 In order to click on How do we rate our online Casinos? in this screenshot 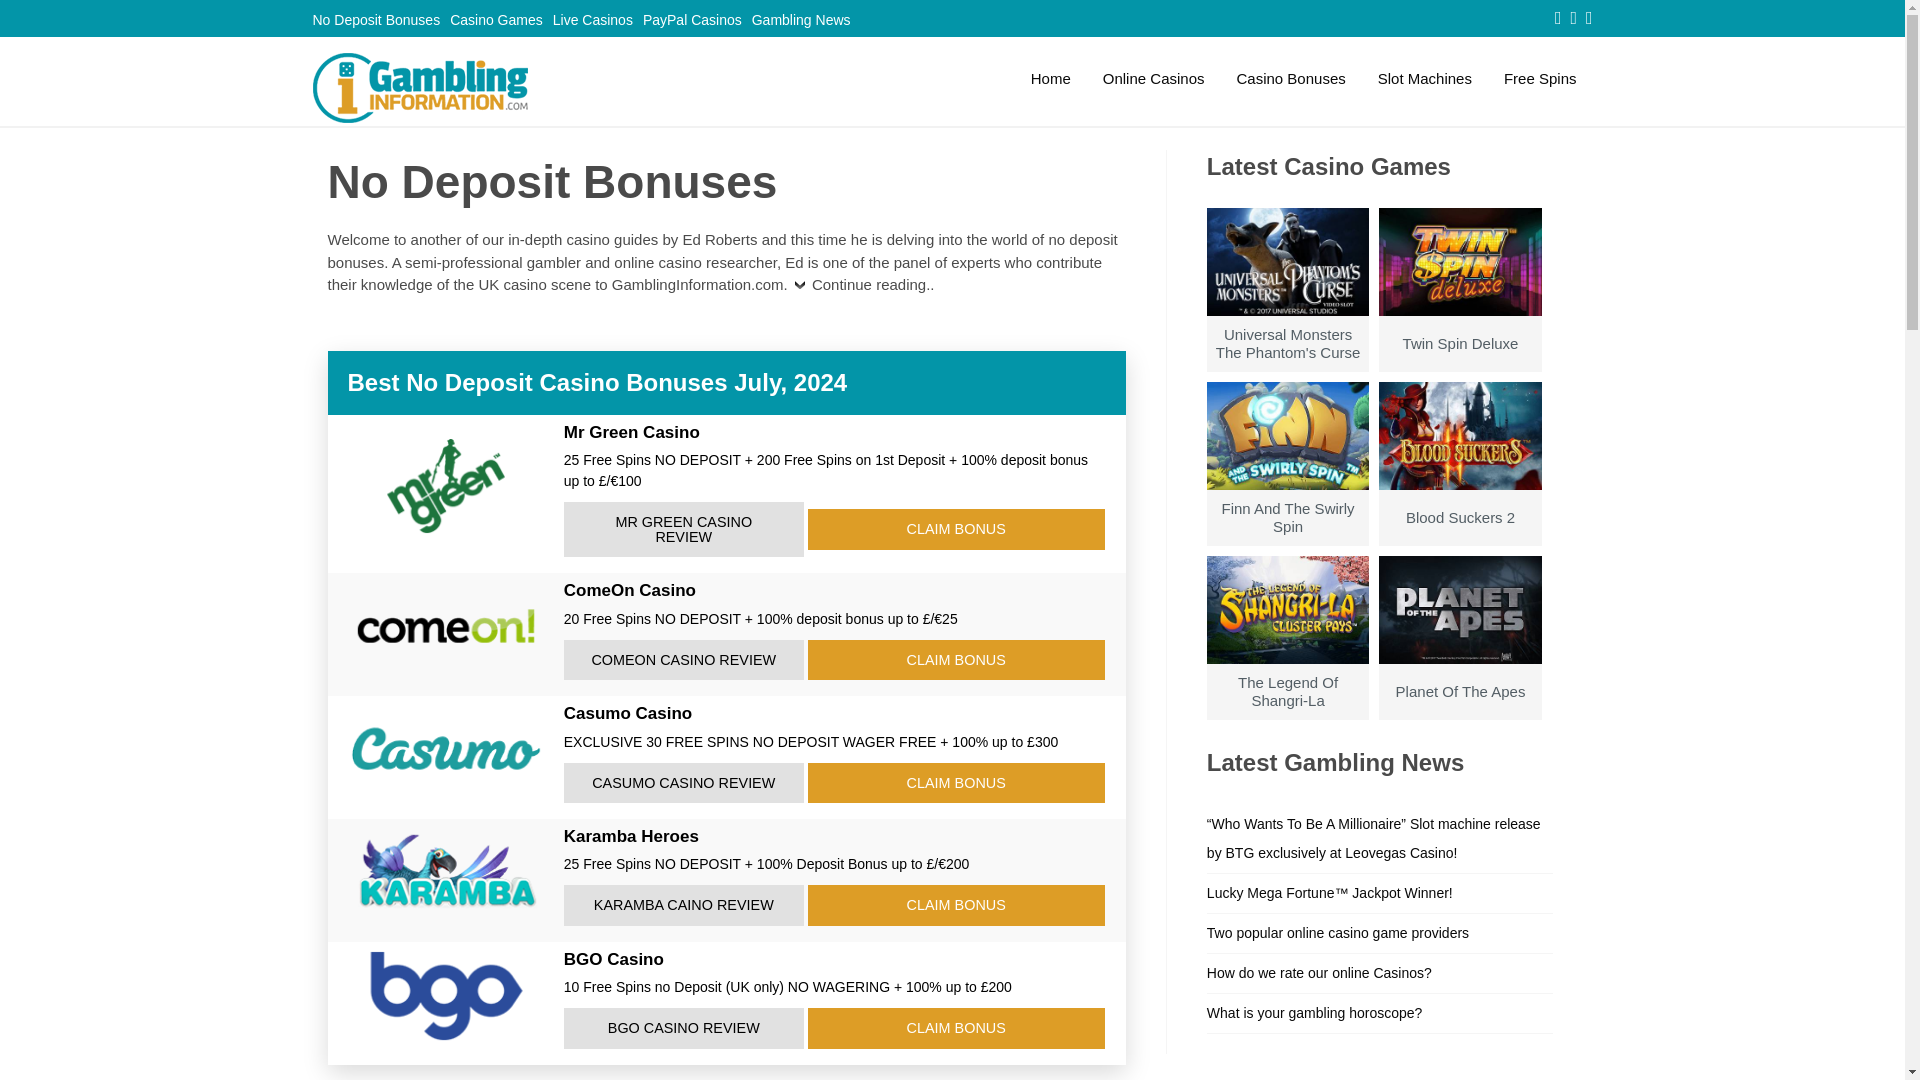, I will do `click(1320, 972)`.